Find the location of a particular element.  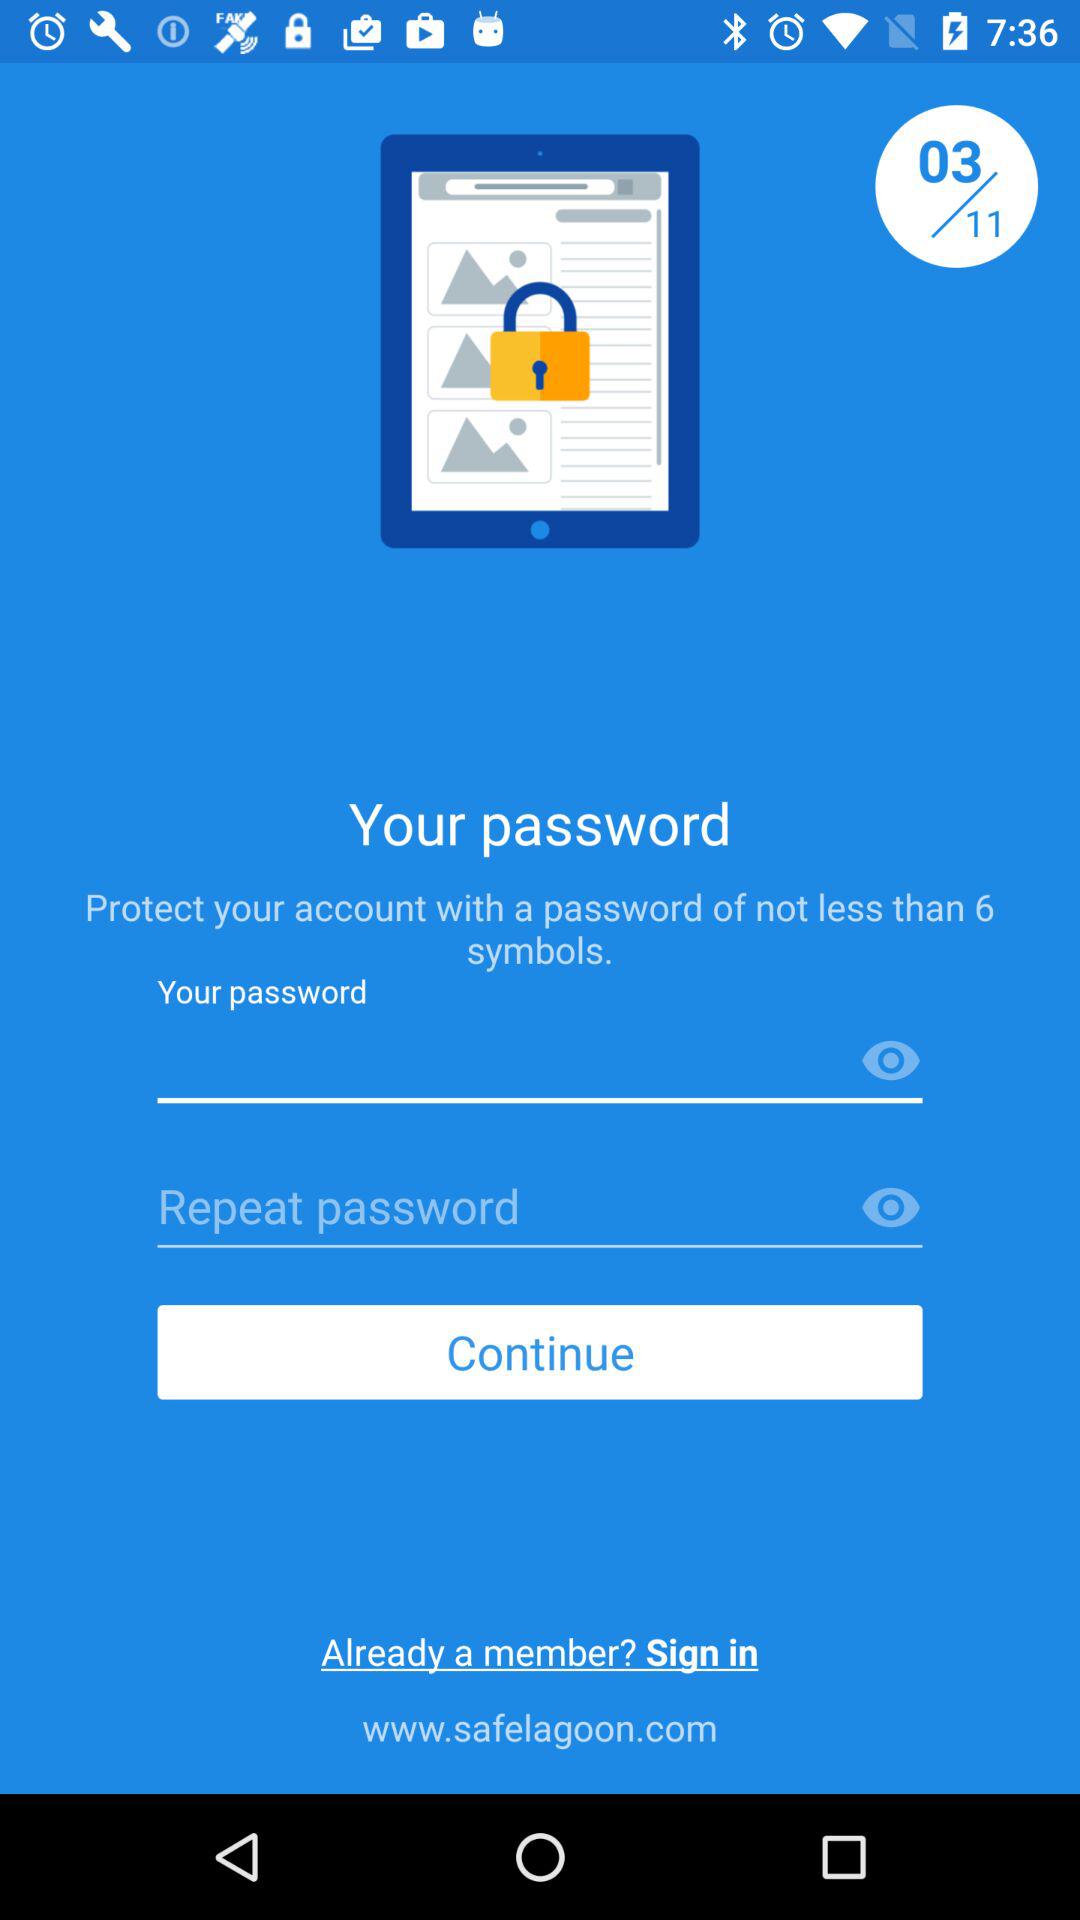

see password is located at coordinates (891, 1061).